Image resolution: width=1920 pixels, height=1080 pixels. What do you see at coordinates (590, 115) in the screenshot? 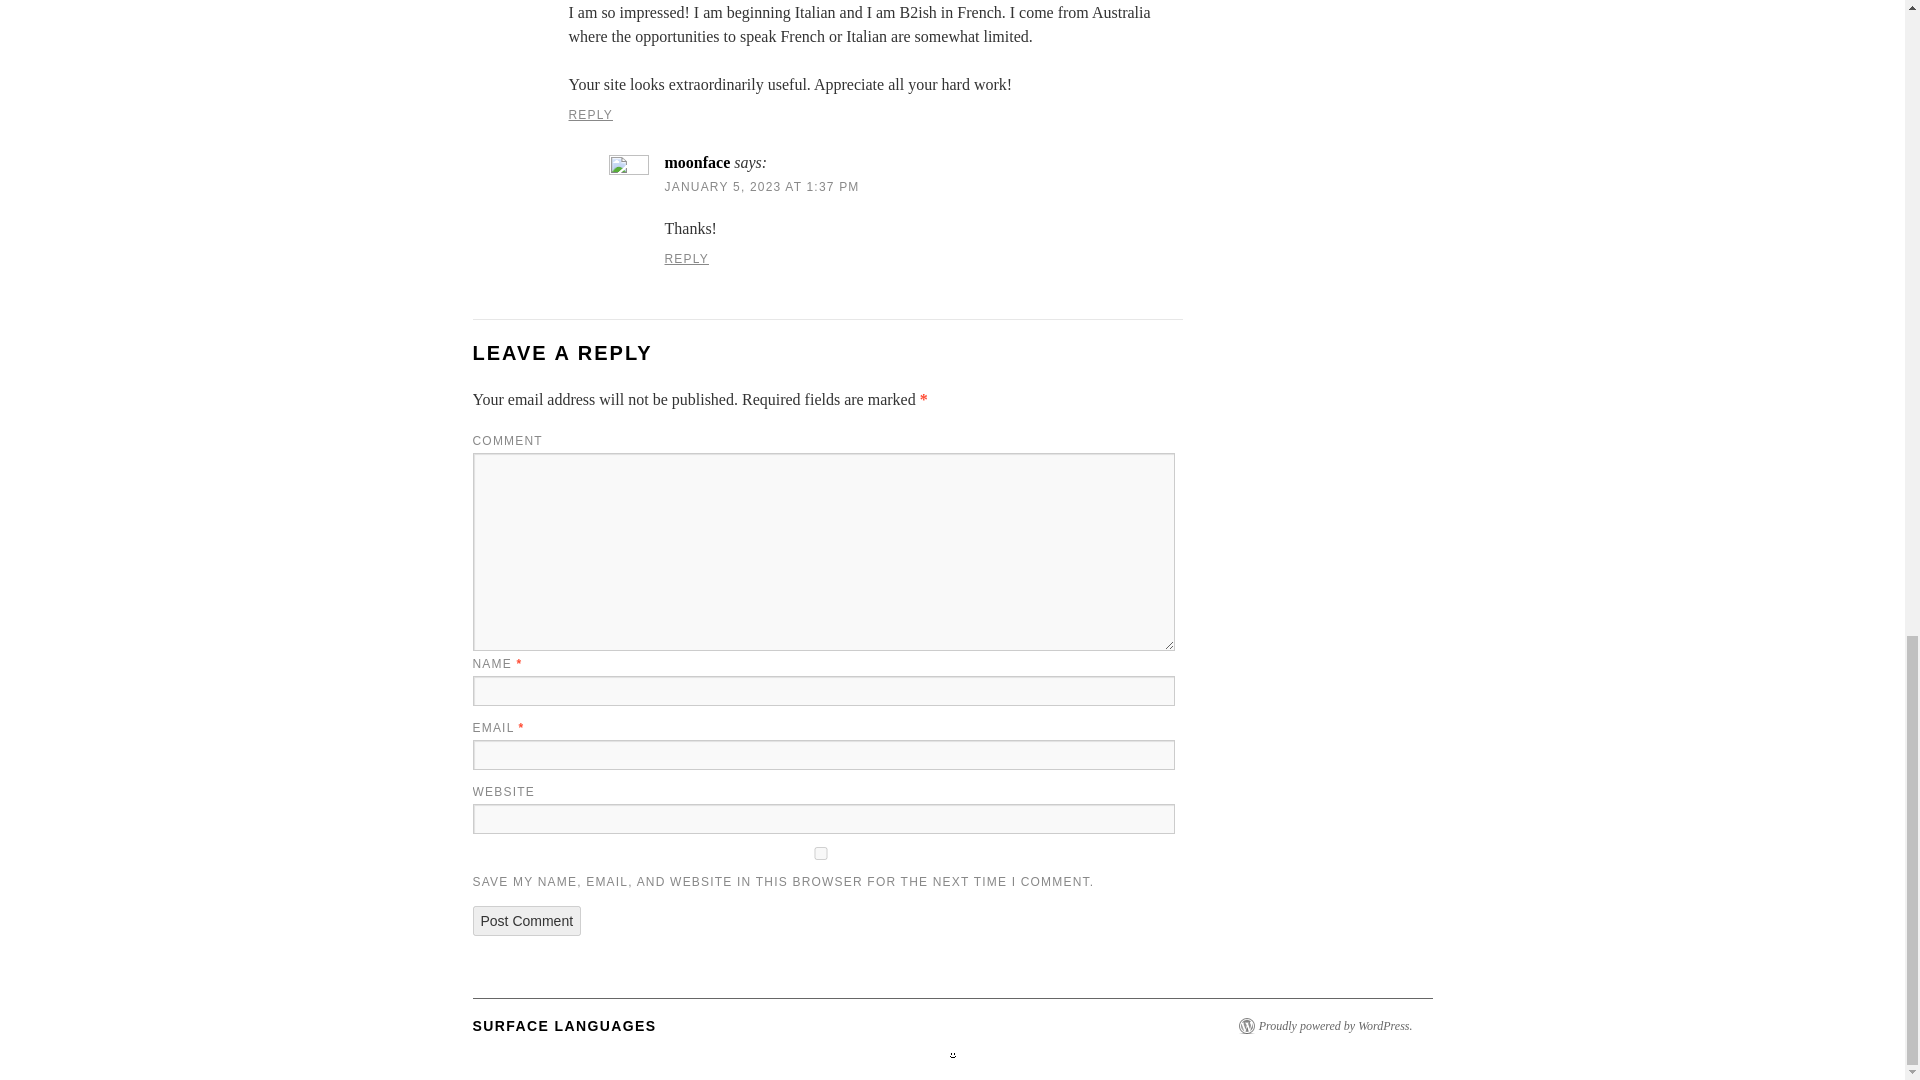
I see `REPLY` at bounding box center [590, 115].